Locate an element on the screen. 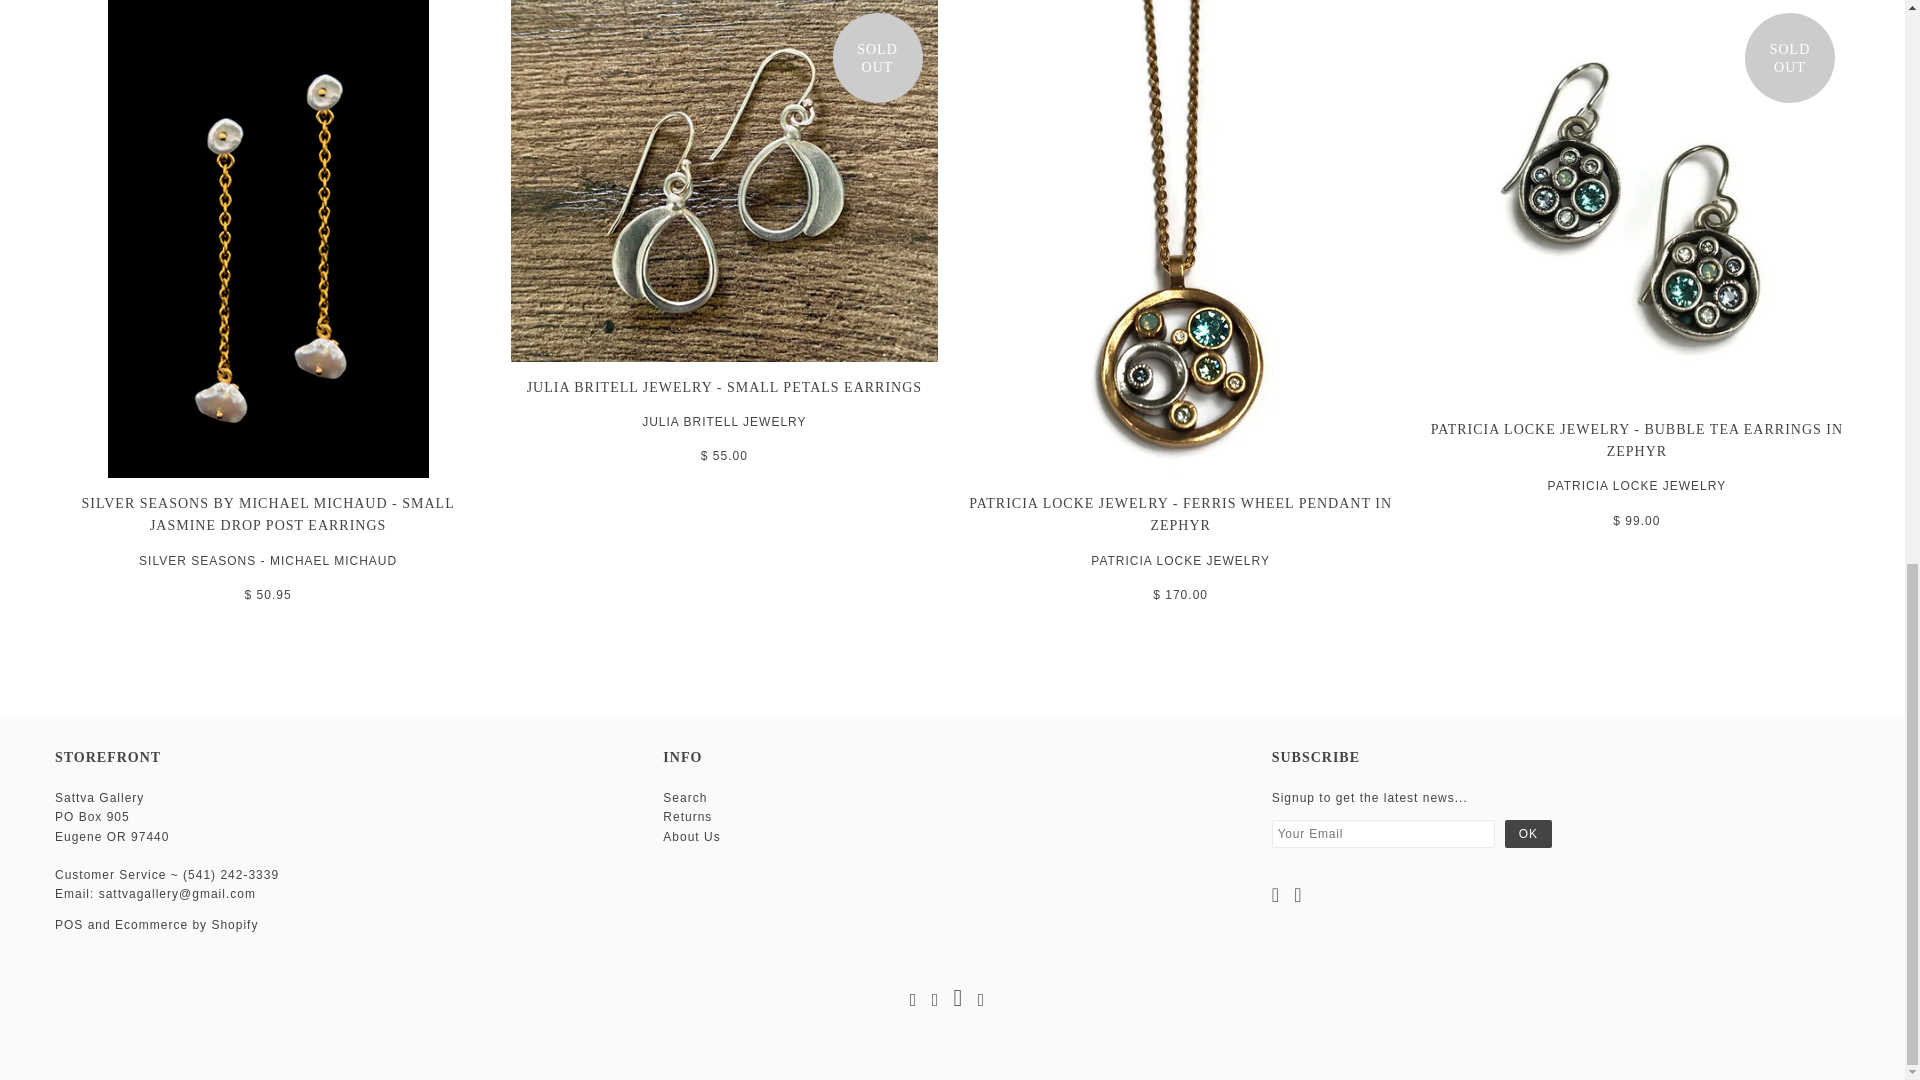 This screenshot has width=1920, height=1080. OK is located at coordinates (1528, 833).